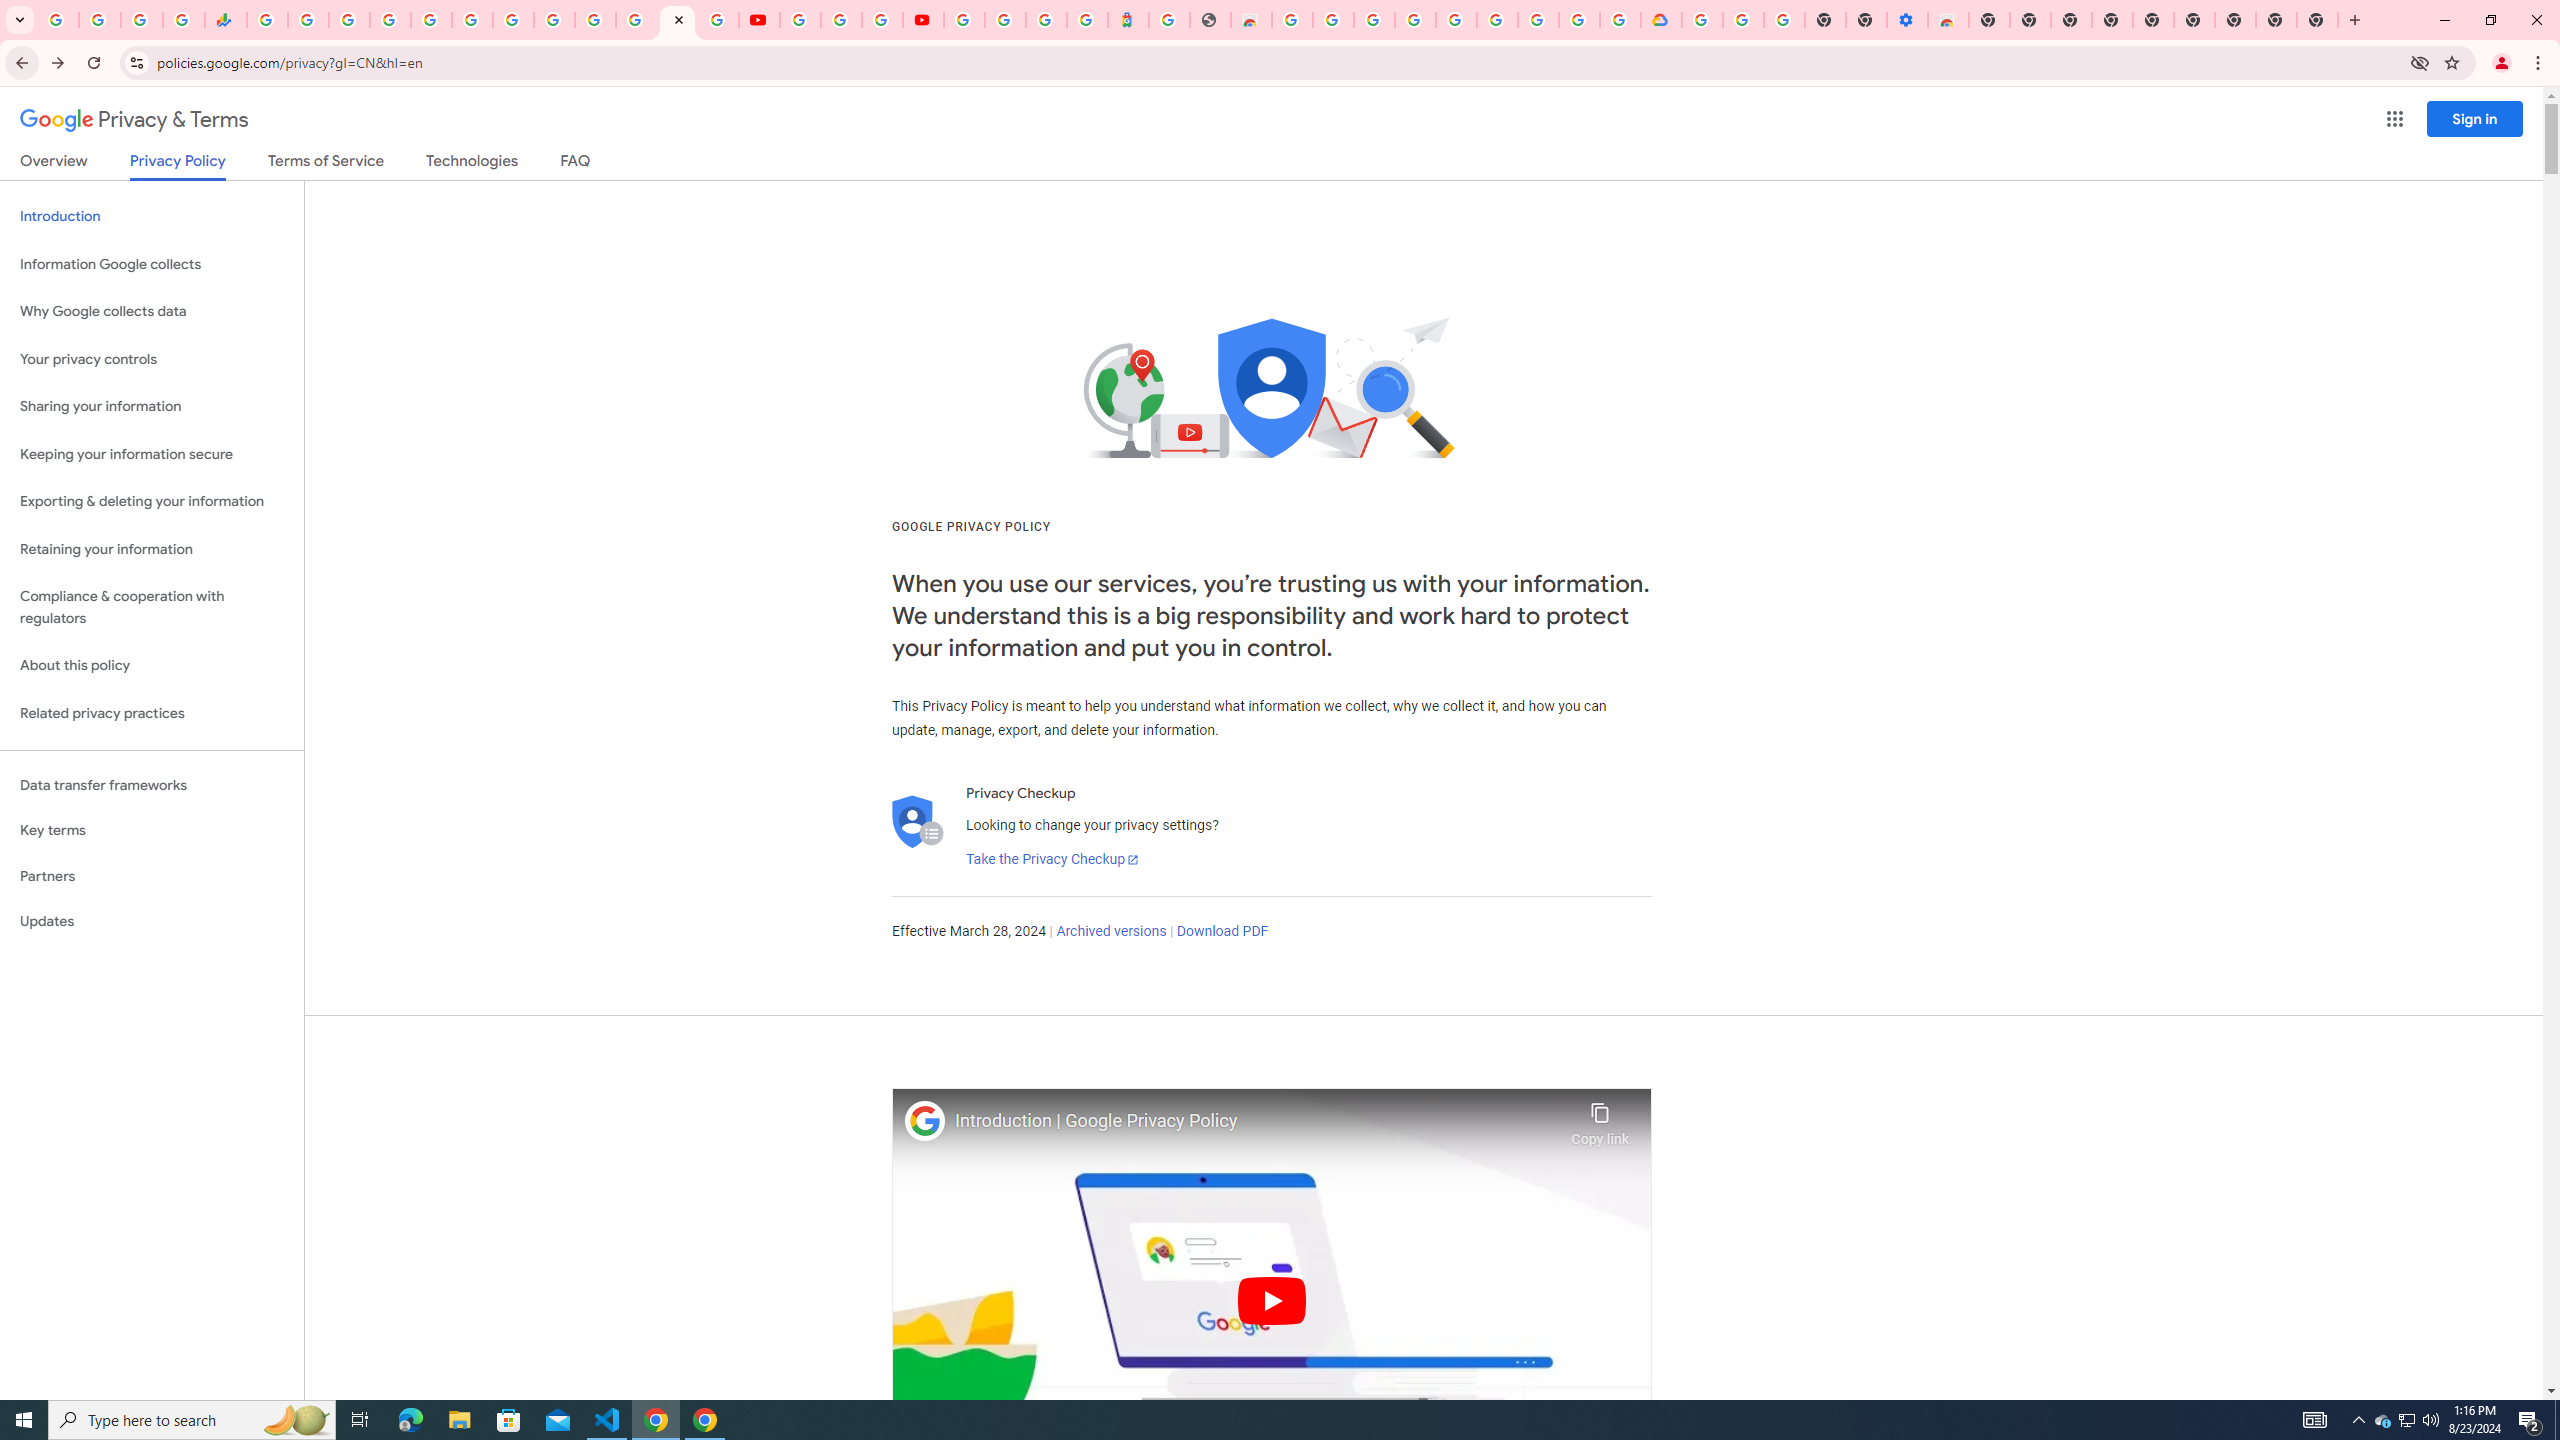 The image size is (2560, 1440). What do you see at coordinates (758, 20) in the screenshot?
I see `YouTube` at bounding box center [758, 20].